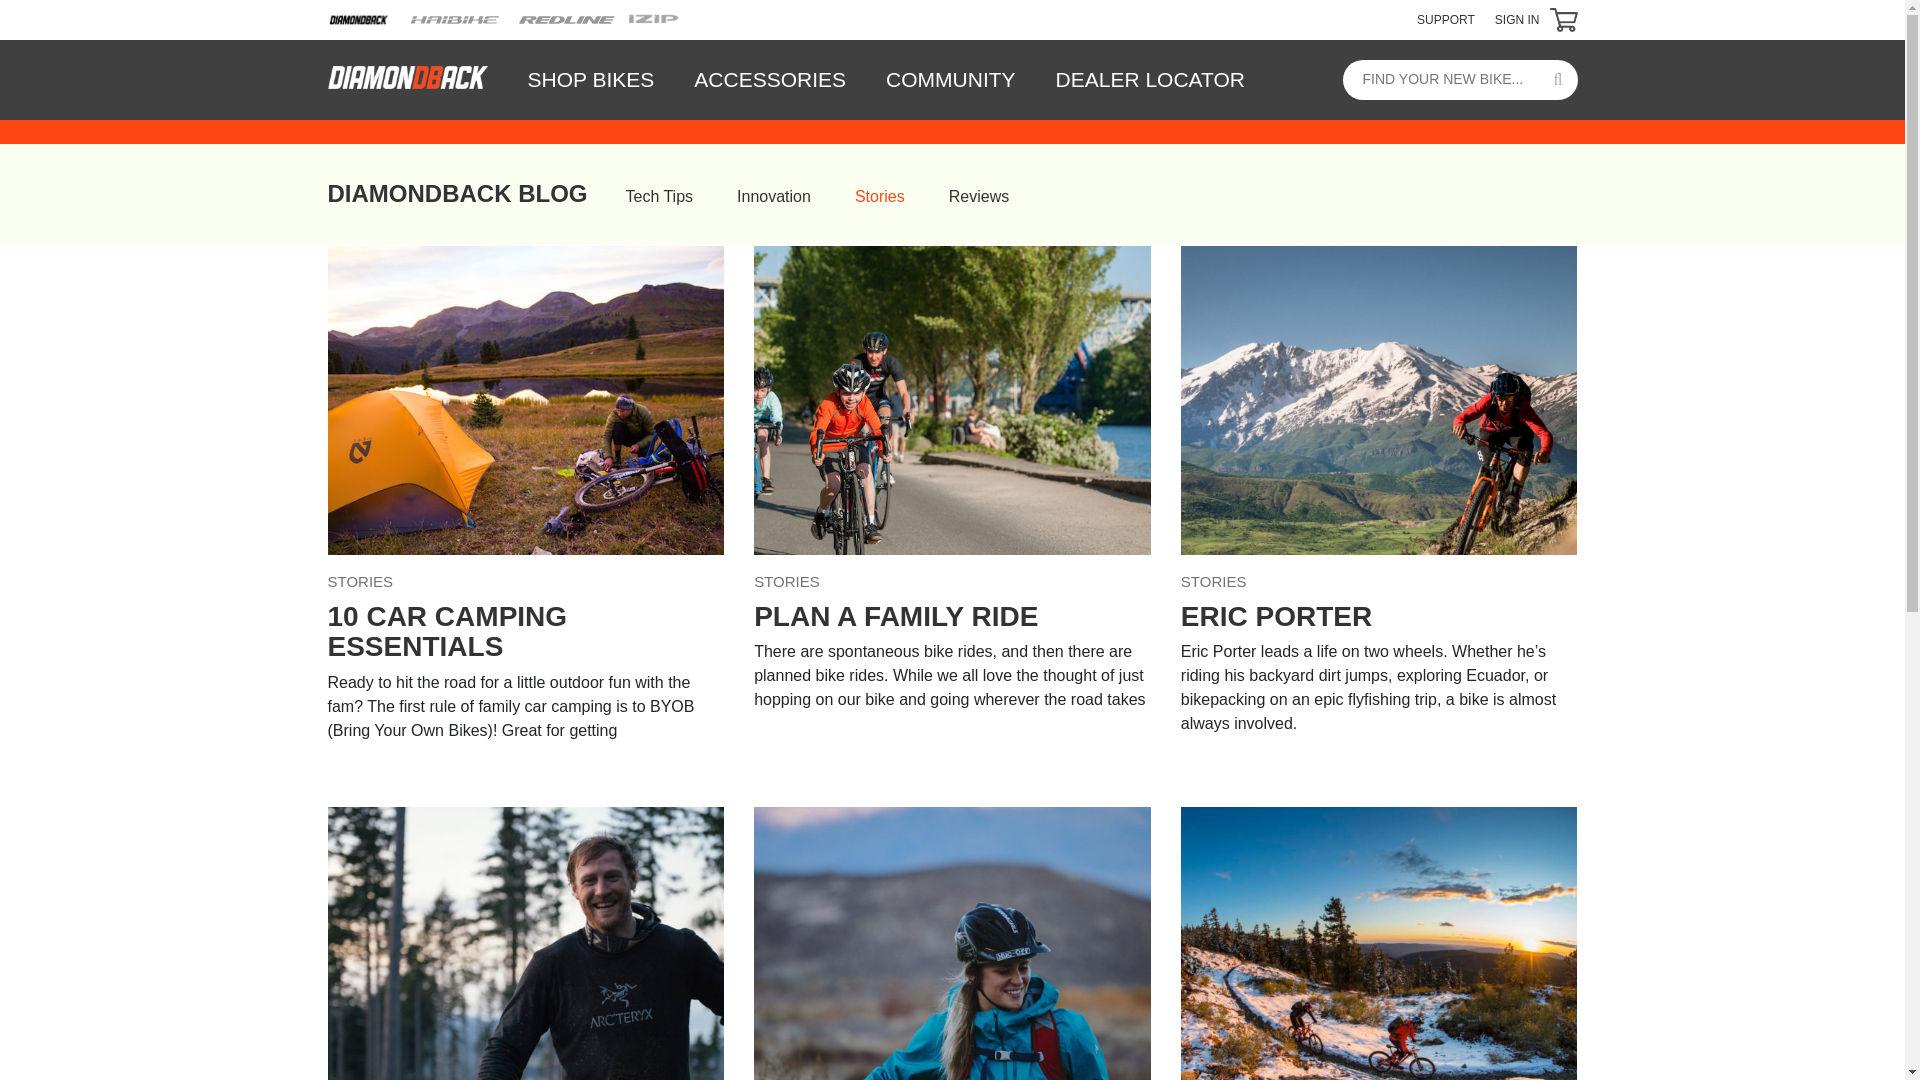  What do you see at coordinates (950, 80) in the screenshot?
I see `Community` at bounding box center [950, 80].